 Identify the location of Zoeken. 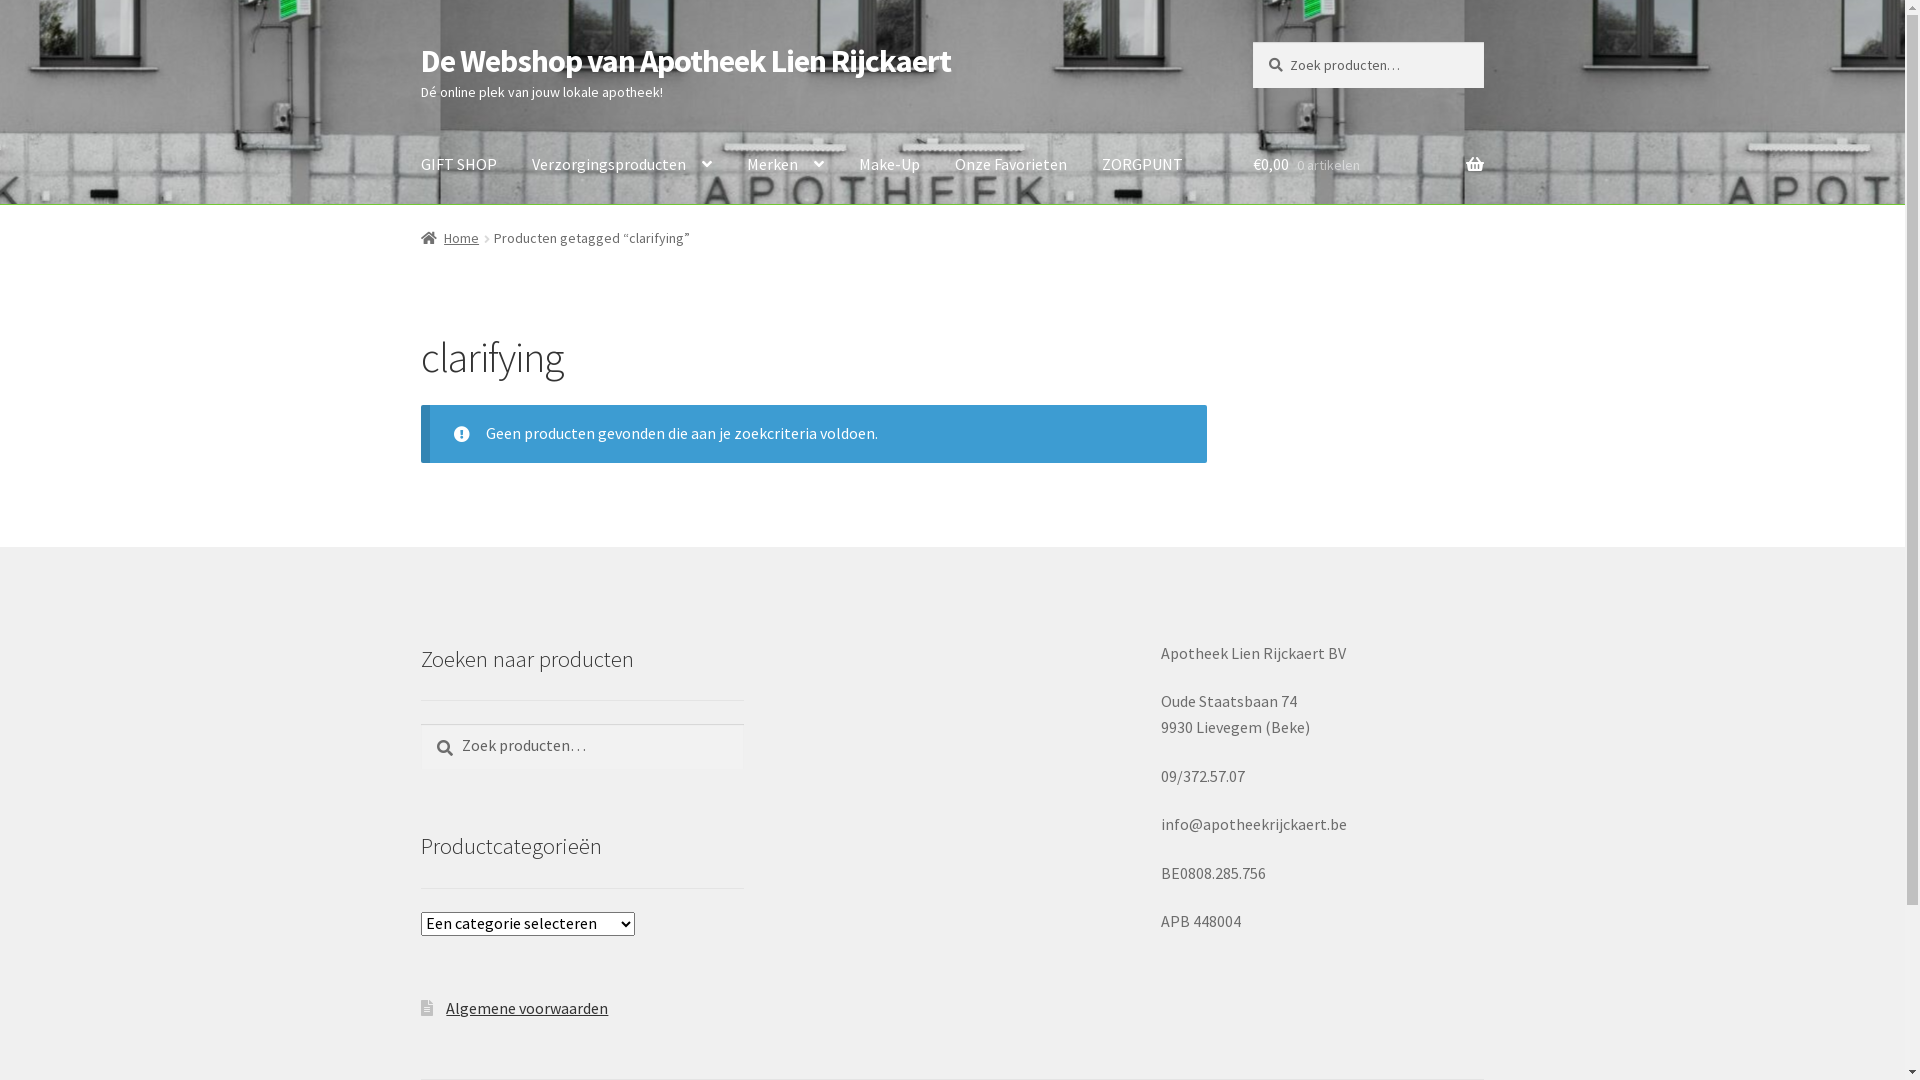
(420, 724).